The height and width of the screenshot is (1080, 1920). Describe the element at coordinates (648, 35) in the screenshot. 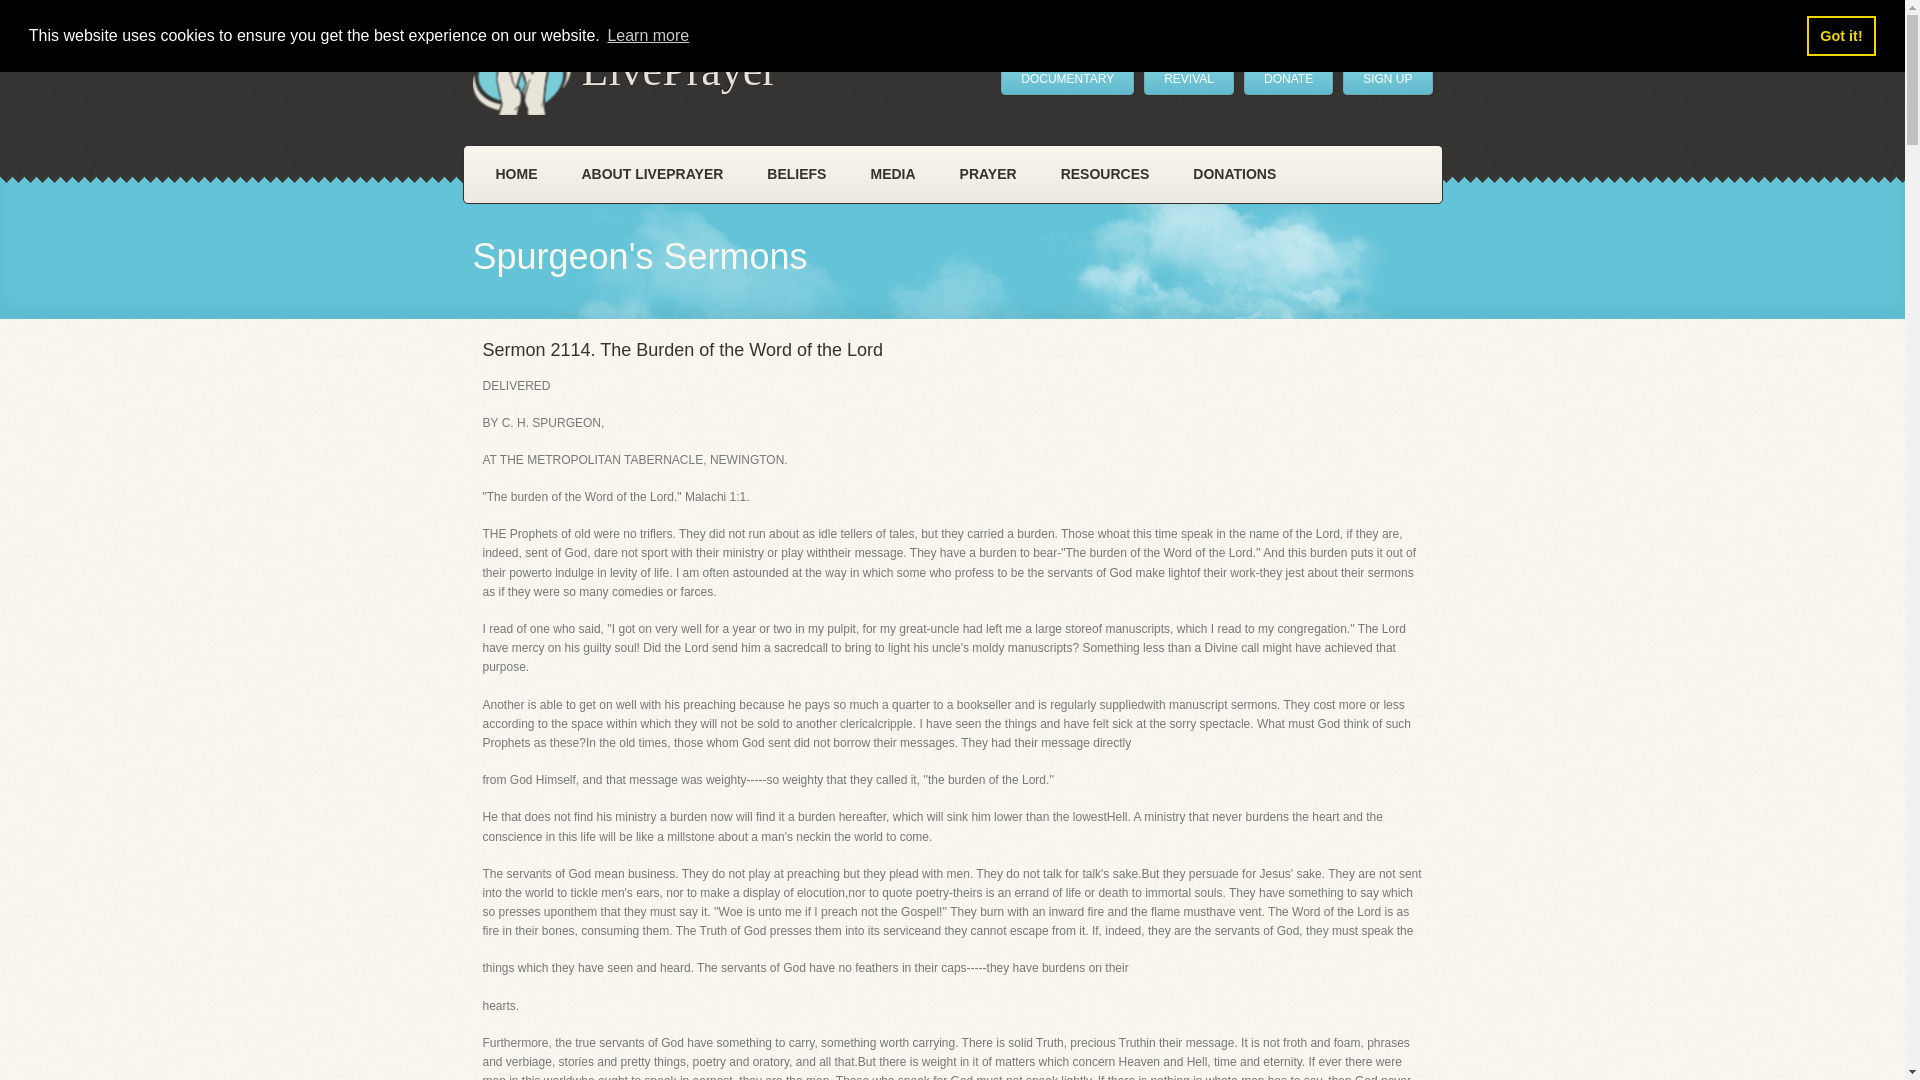

I see `Learn more` at that location.